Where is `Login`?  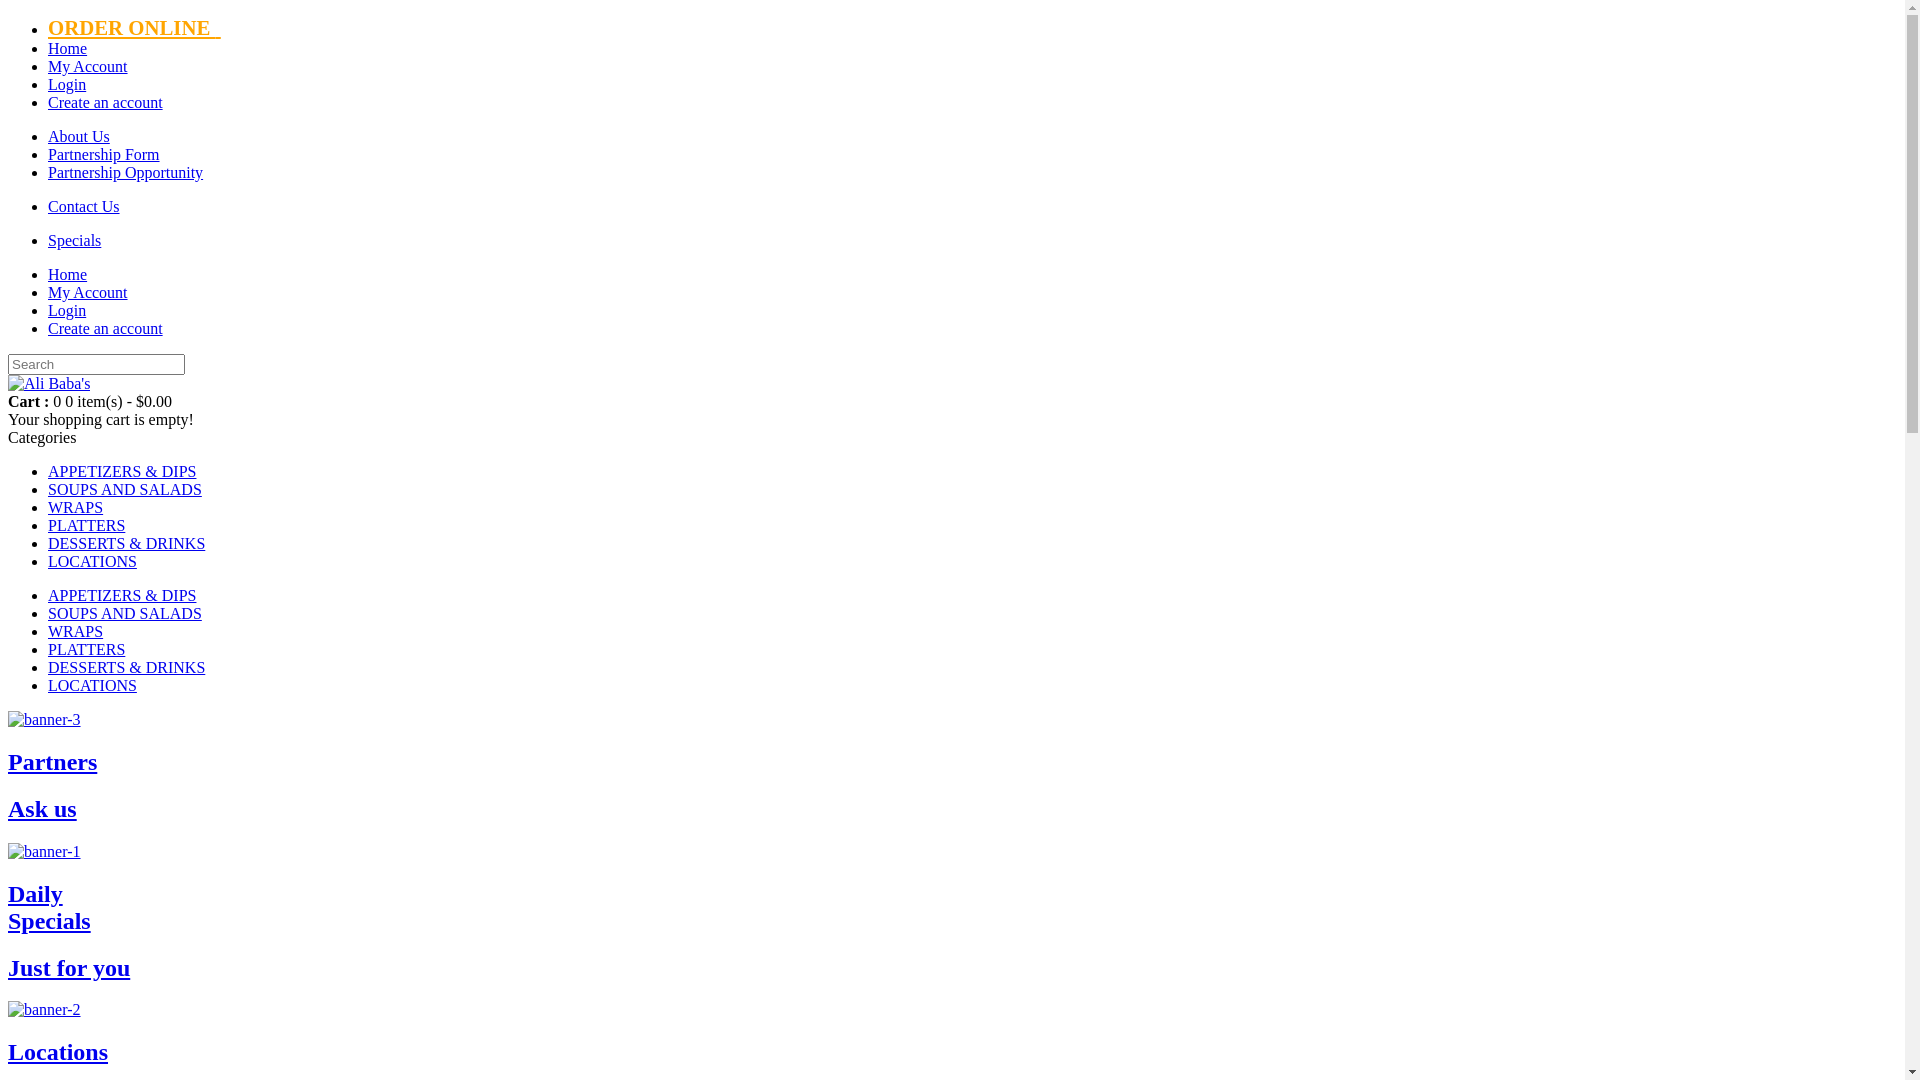
Login is located at coordinates (67, 84).